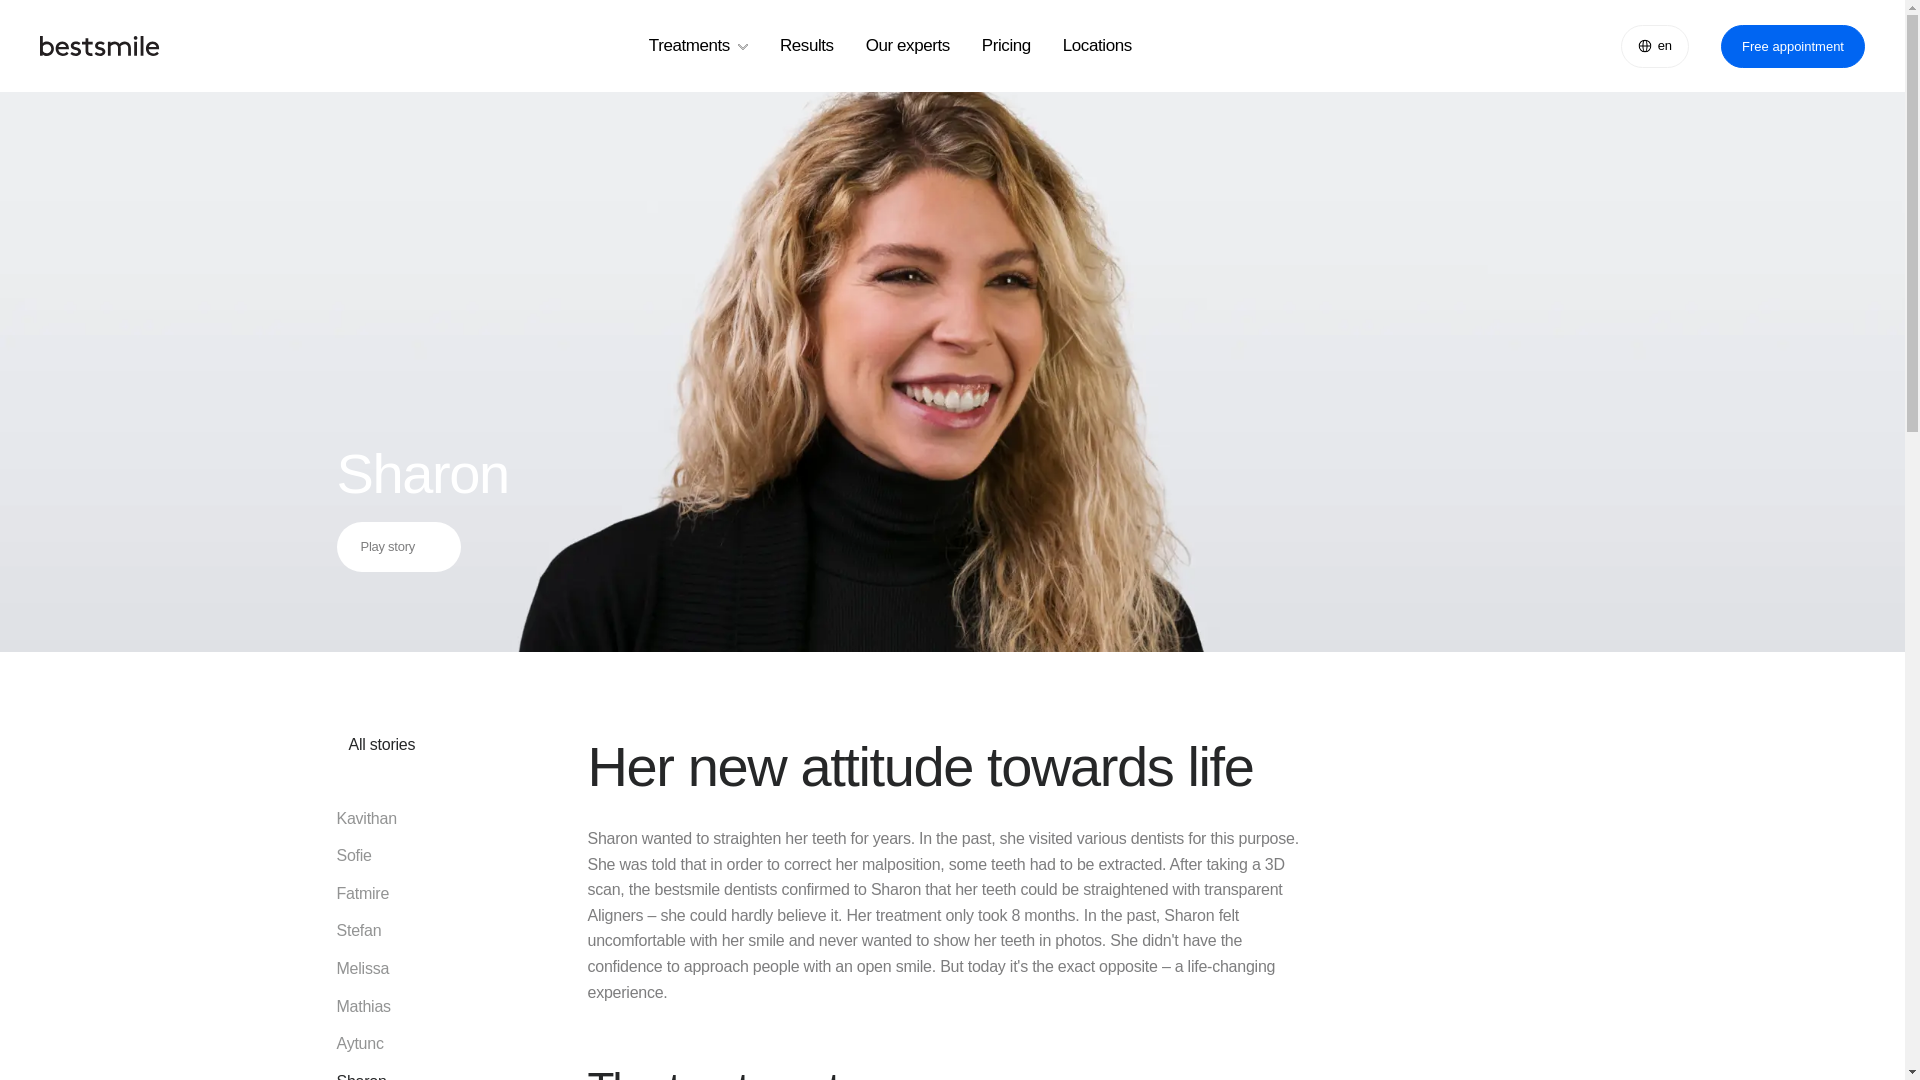  Describe the element at coordinates (698, 46) in the screenshot. I see `Treatments` at that location.